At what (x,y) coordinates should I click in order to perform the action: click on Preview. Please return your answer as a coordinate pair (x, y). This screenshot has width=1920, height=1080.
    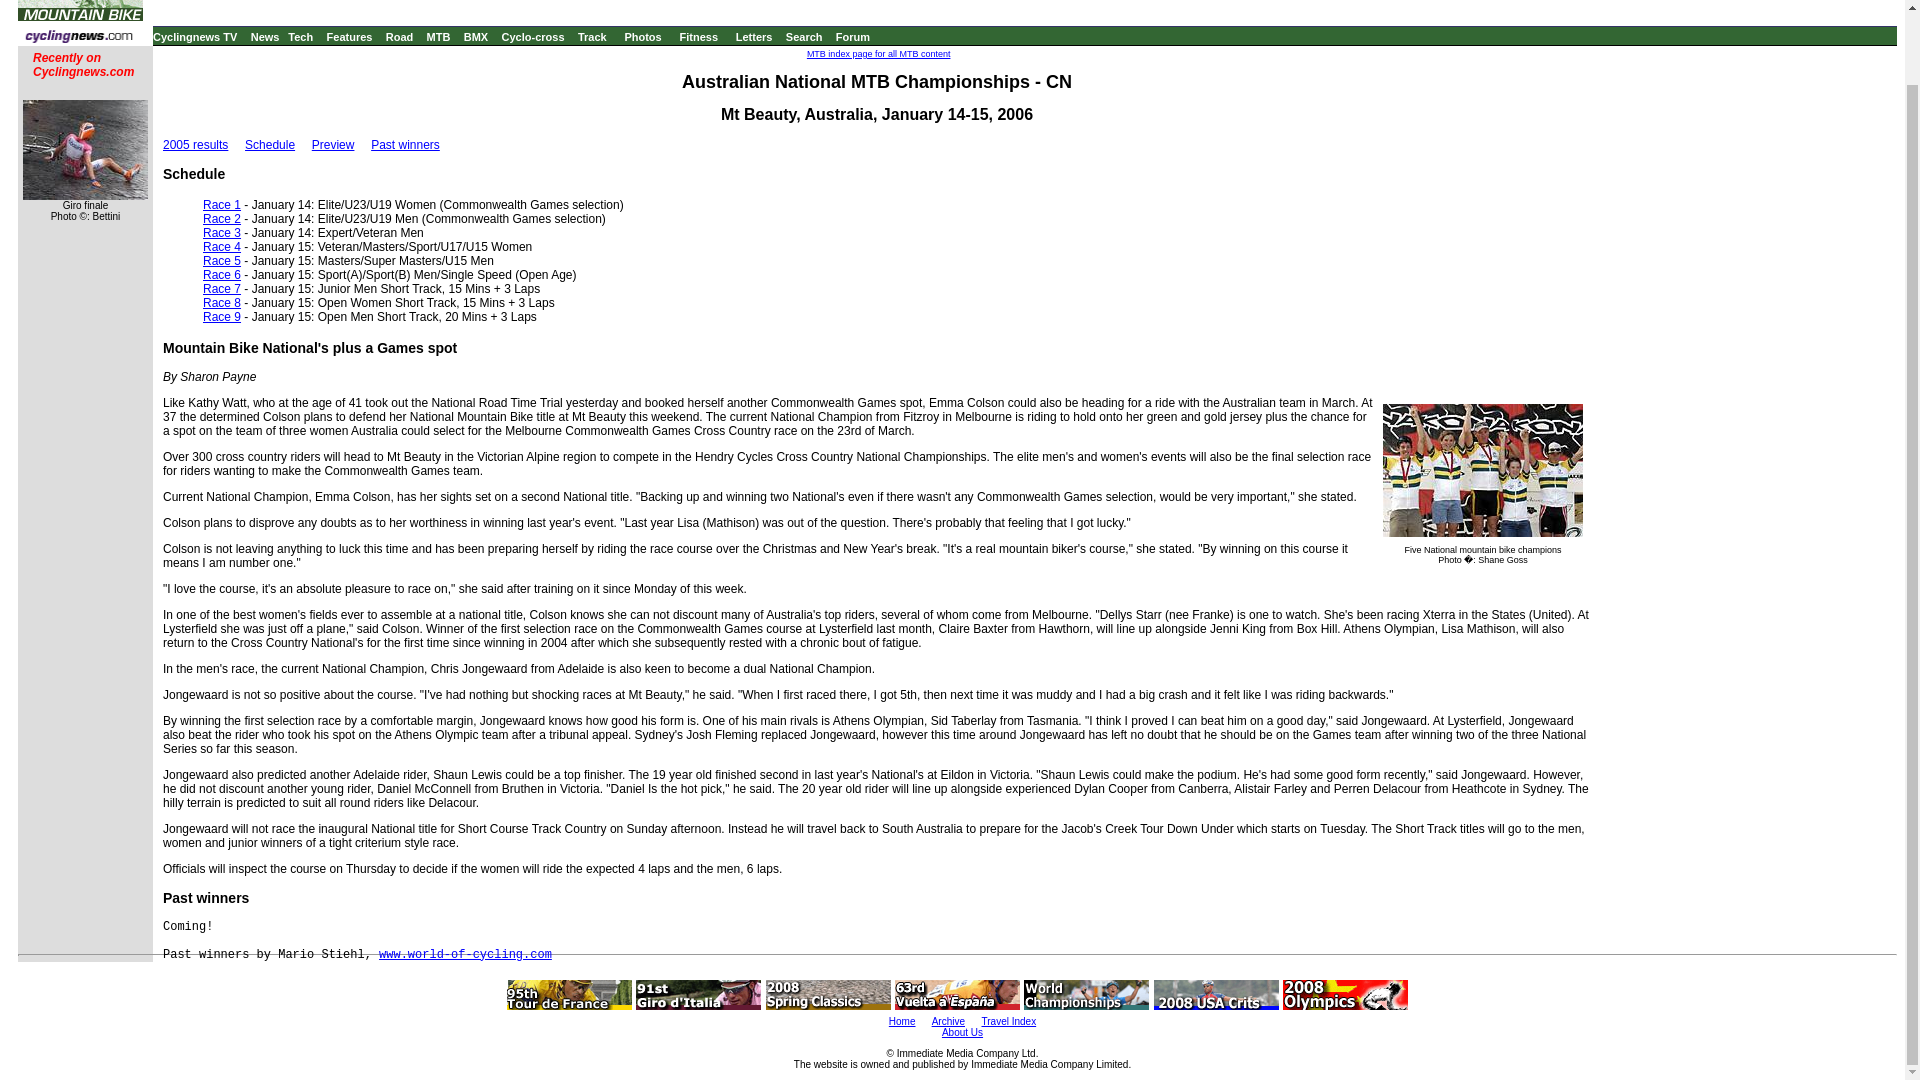
    Looking at the image, I should click on (333, 145).